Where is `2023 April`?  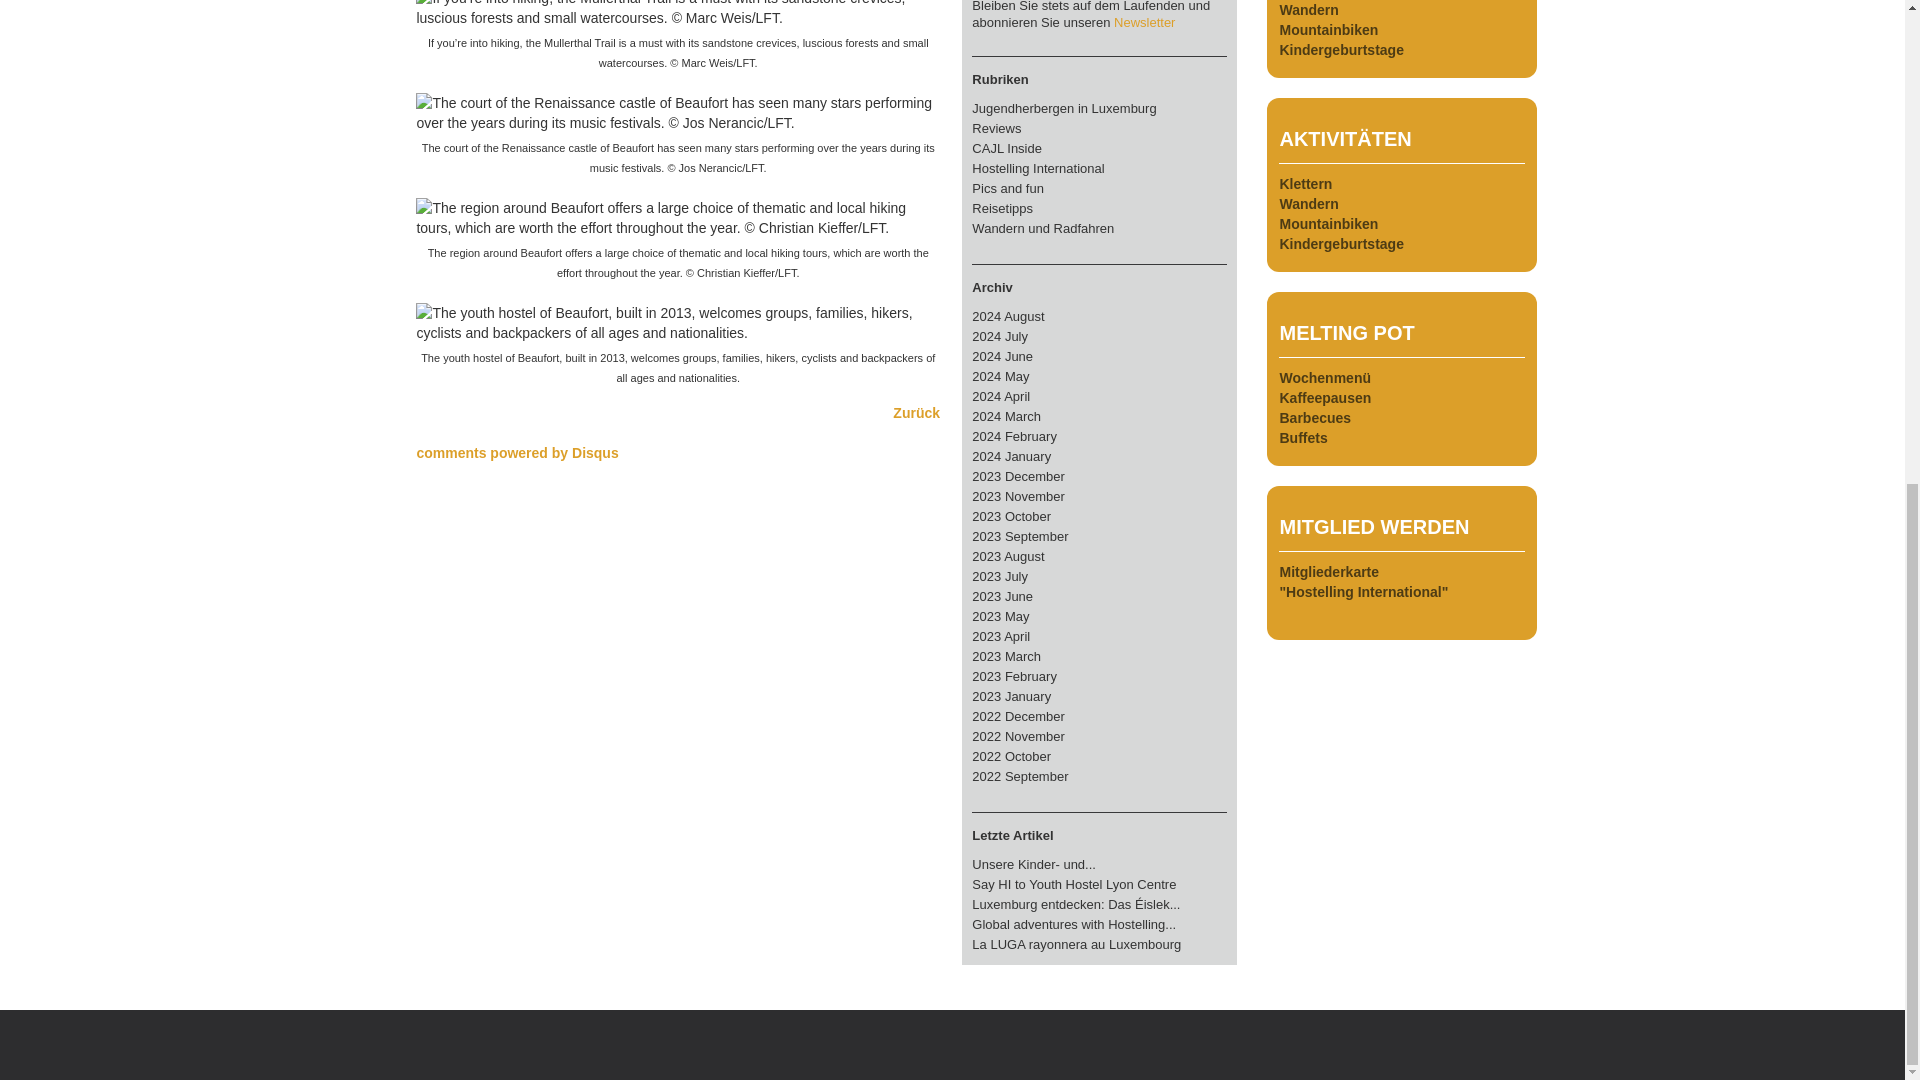 2023 April is located at coordinates (1000, 636).